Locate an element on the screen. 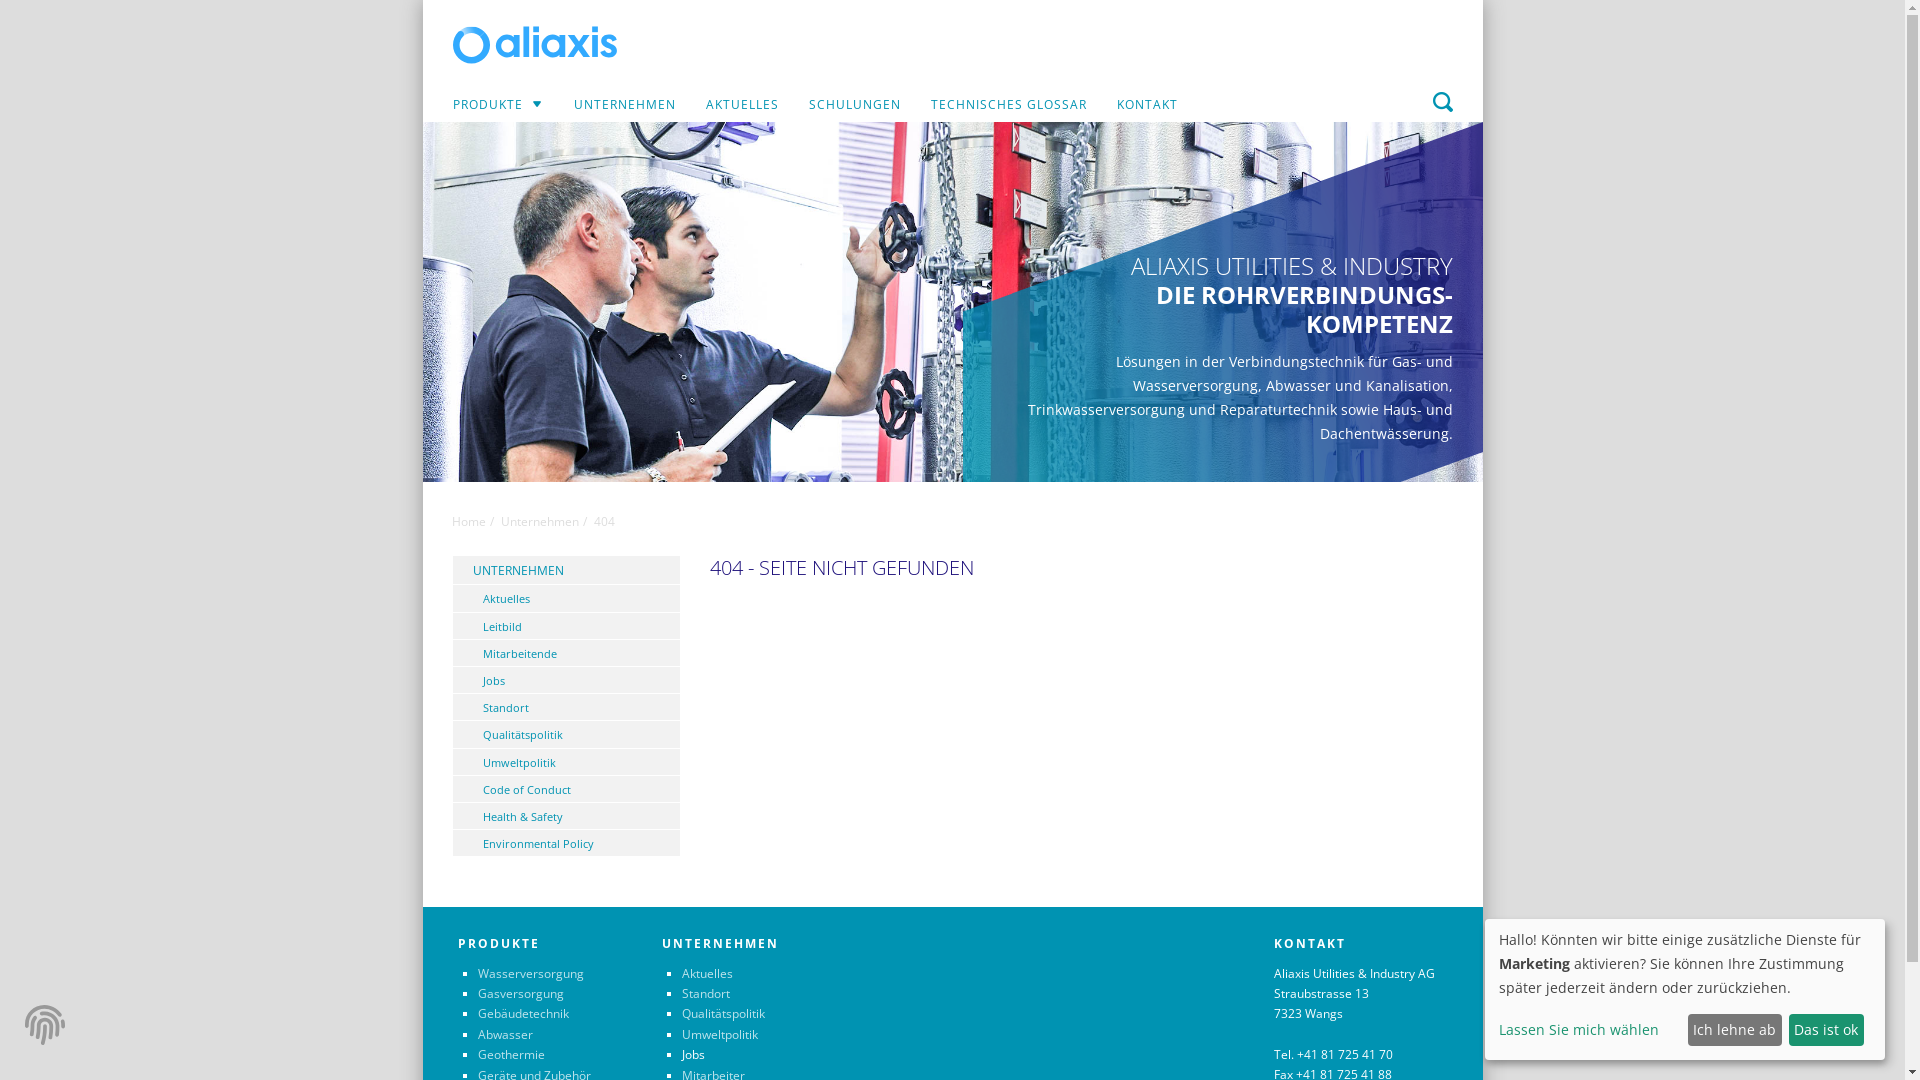 This screenshot has width=1920, height=1080. Home is located at coordinates (469, 522).